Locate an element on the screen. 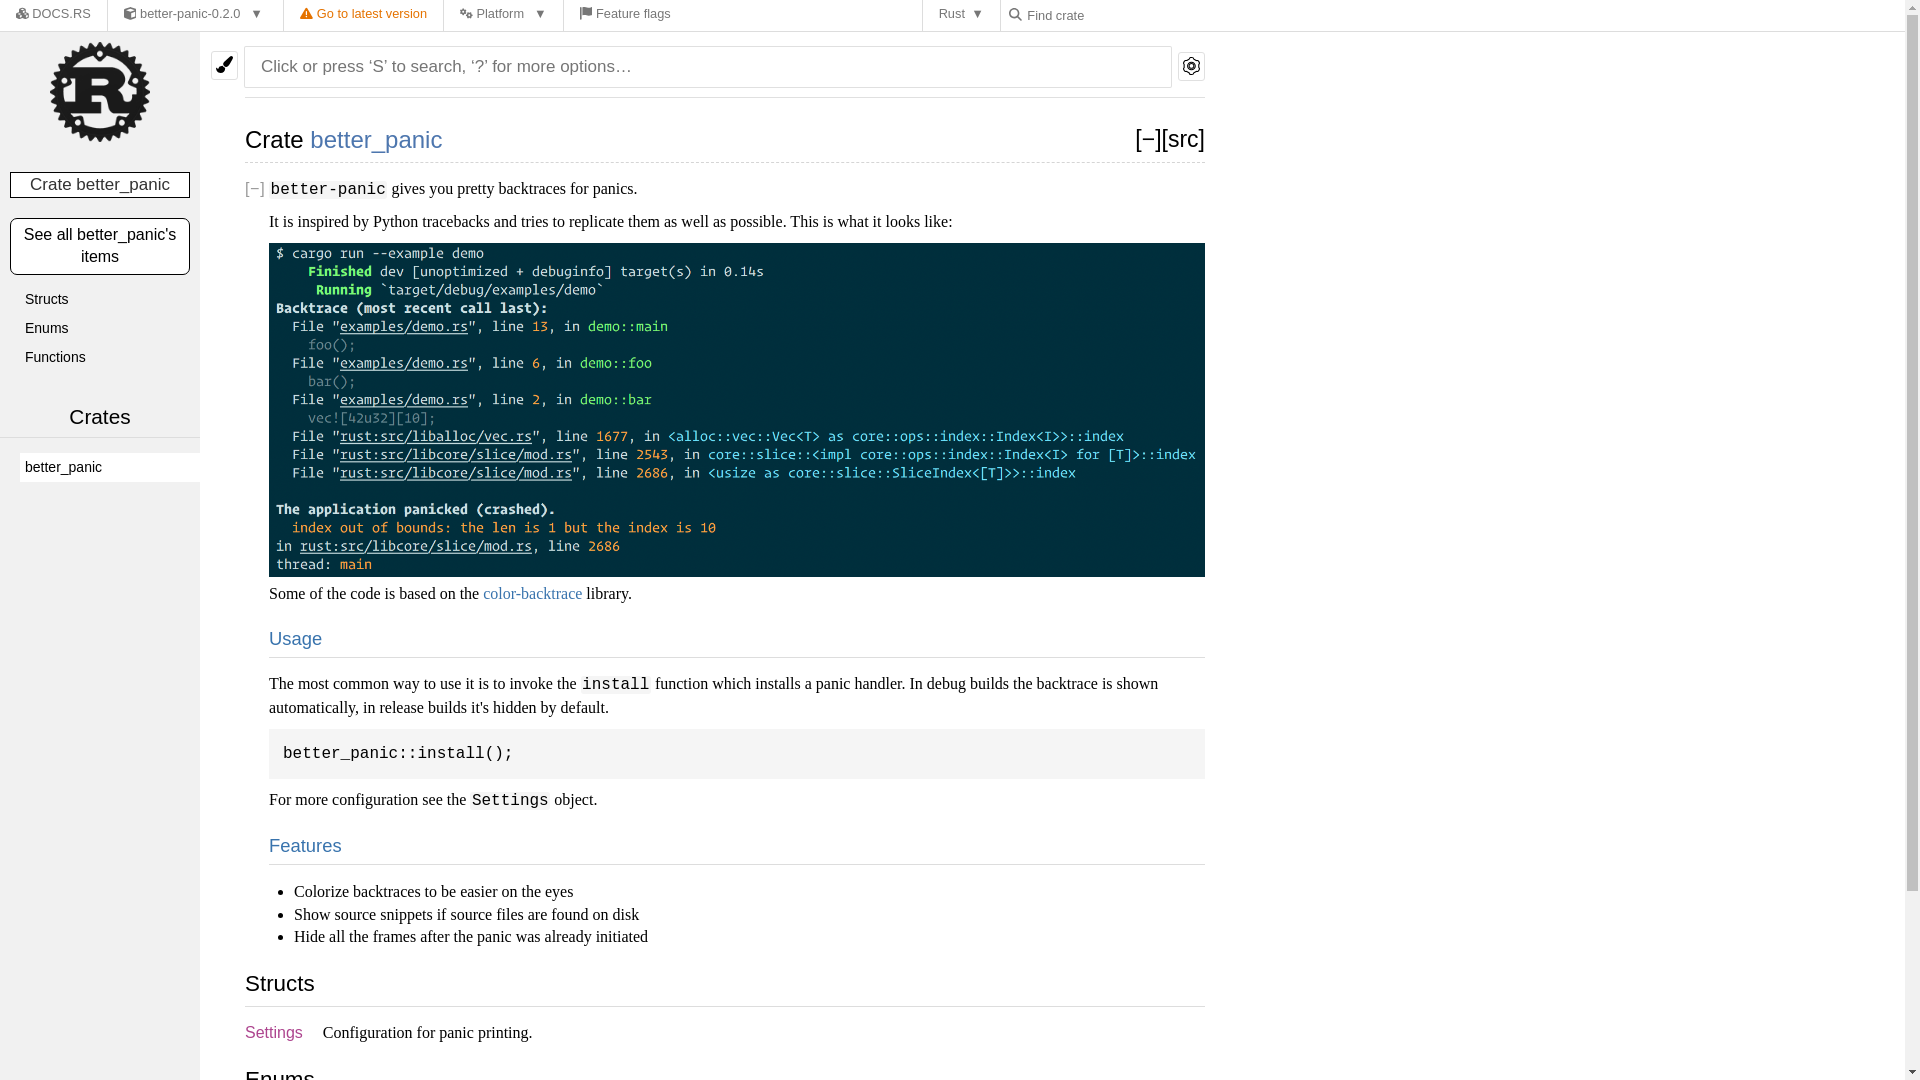 The width and height of the screenshot is (1920, 1080). DOCS.RS is located at coordinates (54, 16).